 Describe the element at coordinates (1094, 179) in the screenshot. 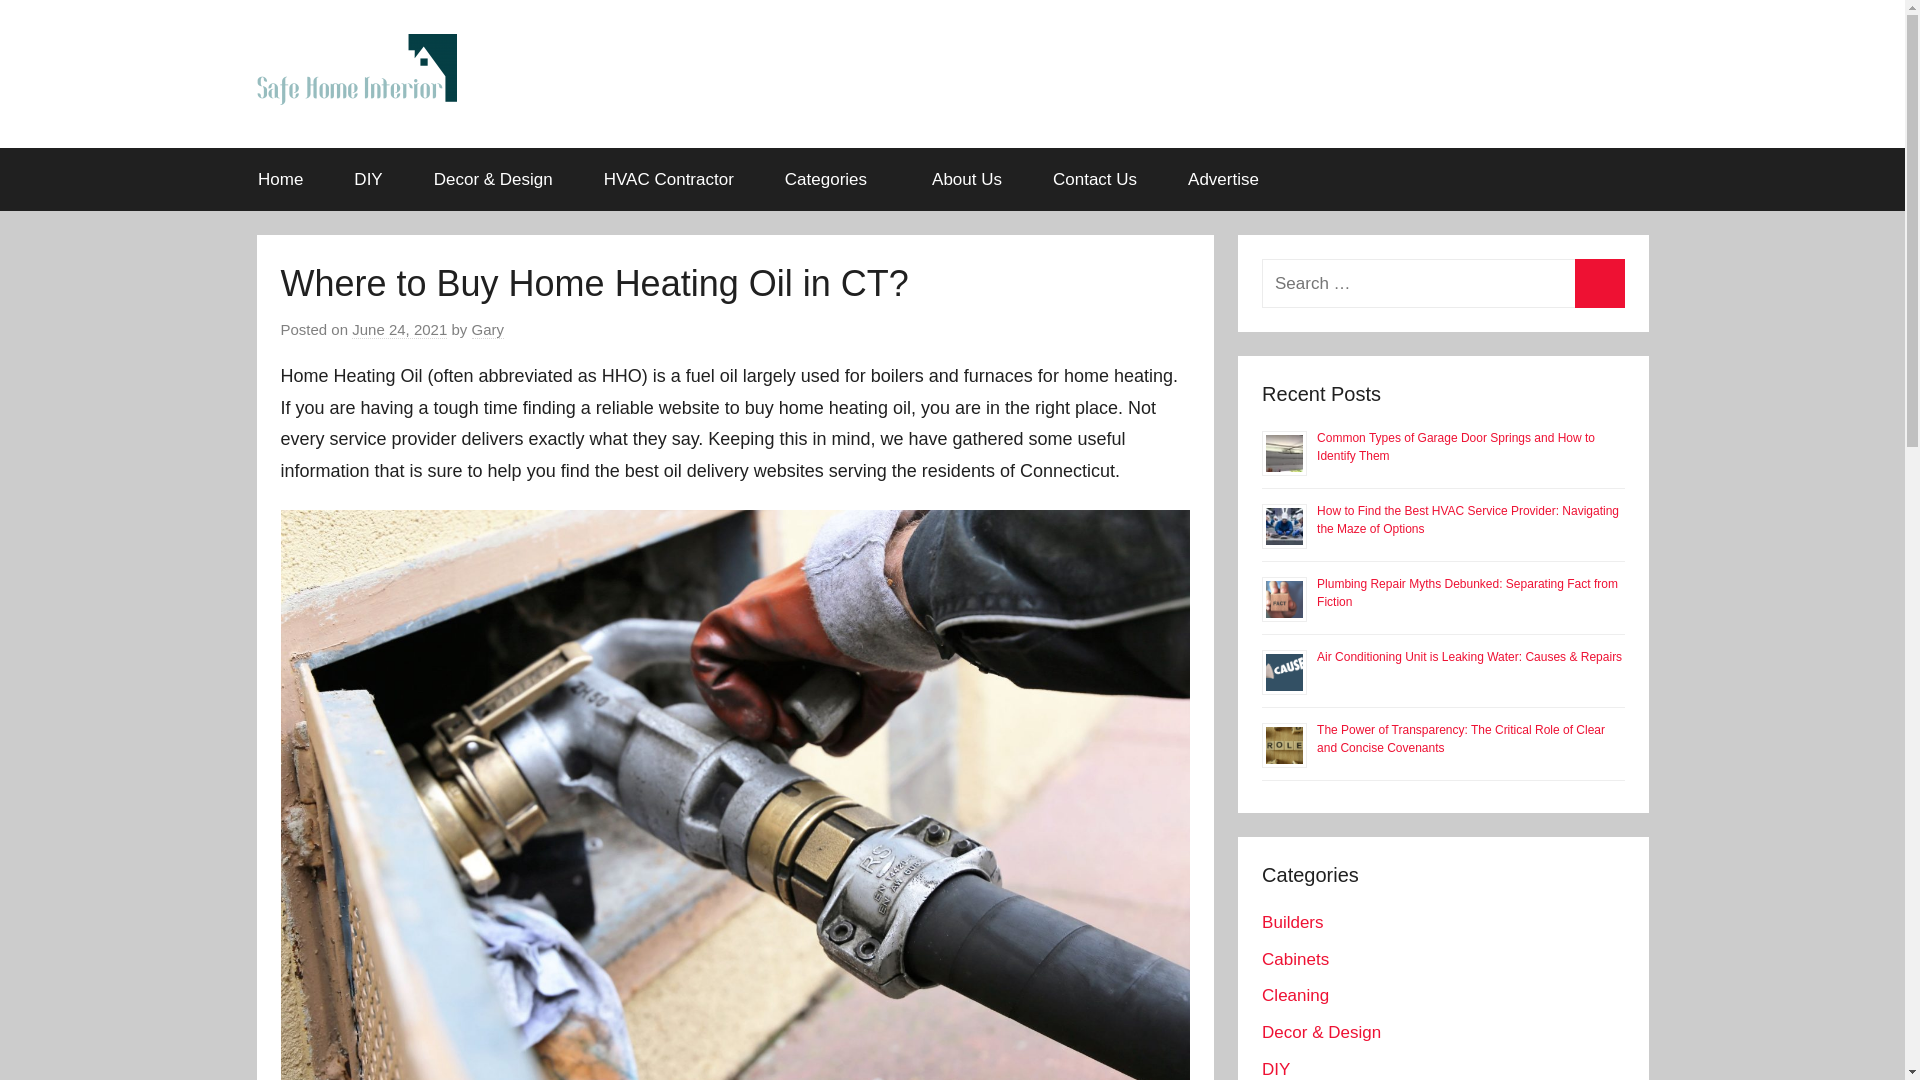

I see `Contact Us` at that location.